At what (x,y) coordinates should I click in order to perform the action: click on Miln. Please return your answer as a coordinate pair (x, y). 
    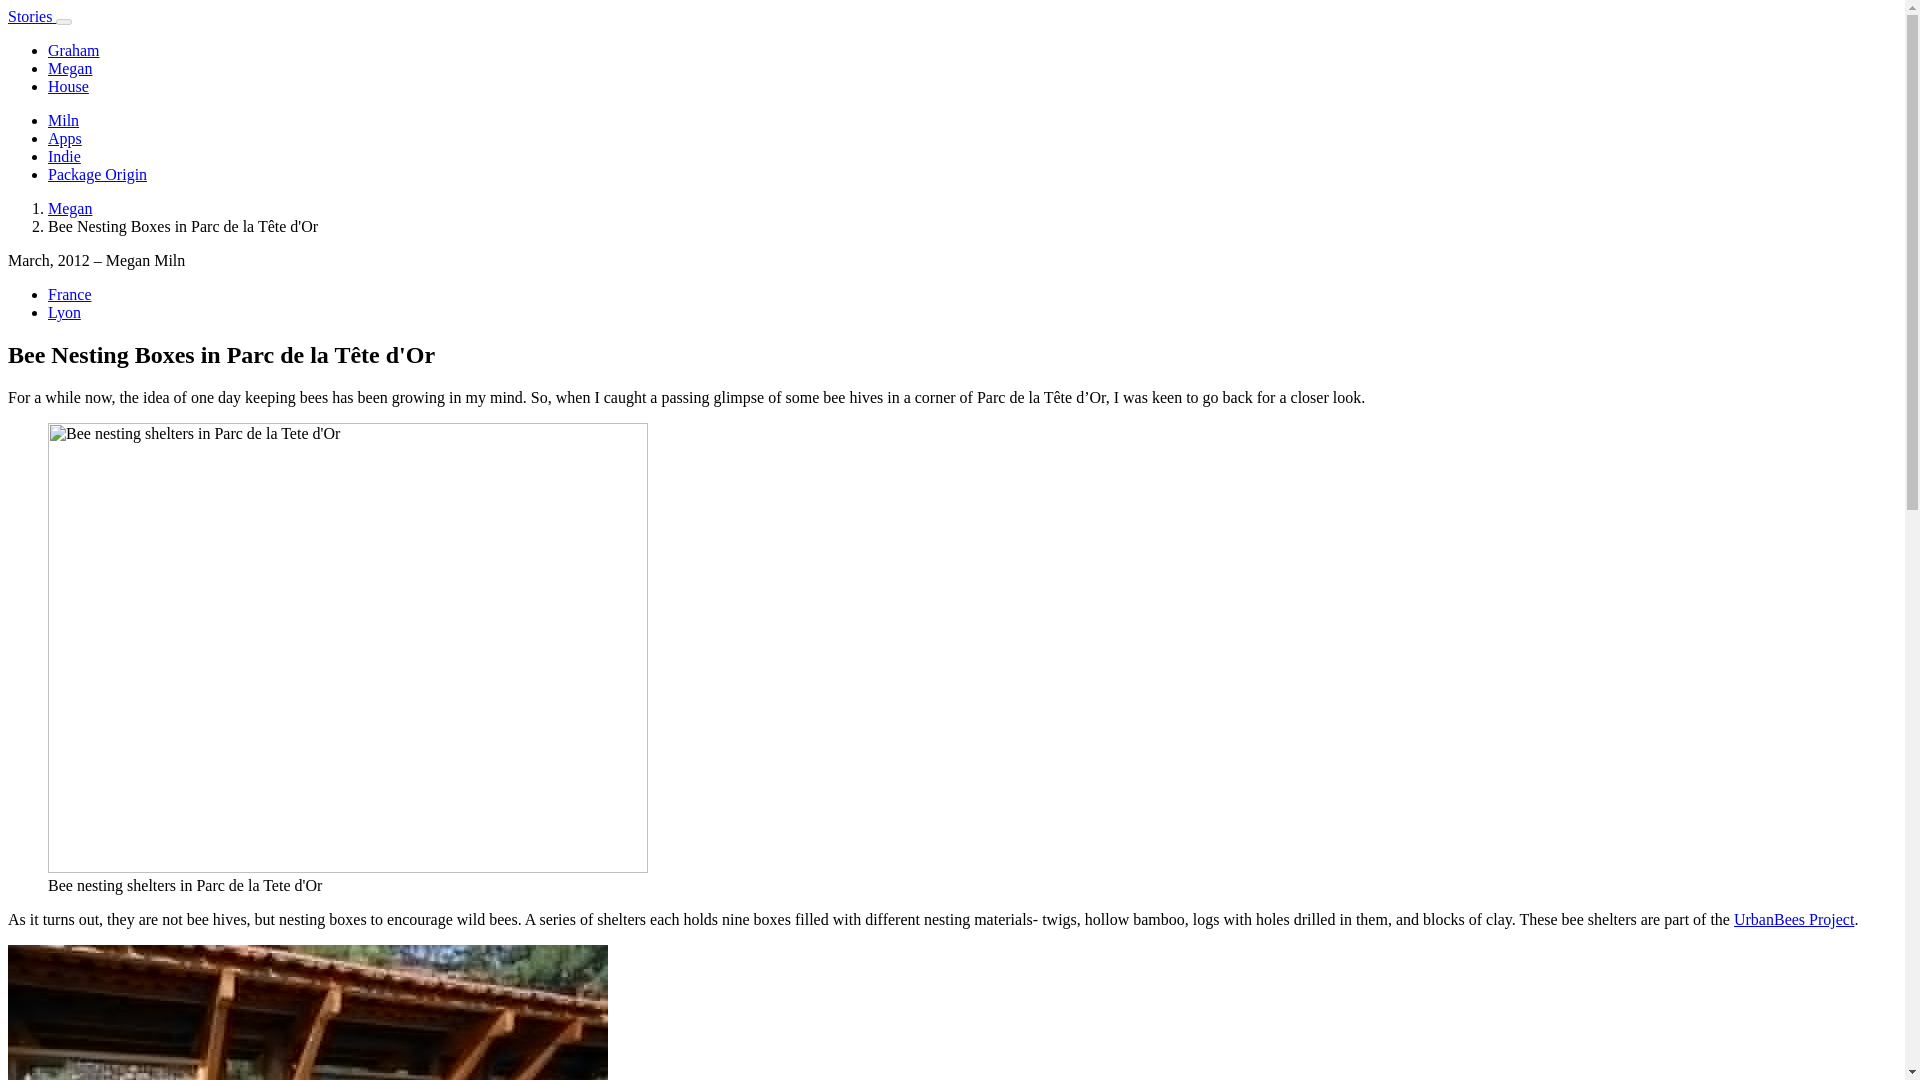
    Looking at the image, I should click on (63, 120).